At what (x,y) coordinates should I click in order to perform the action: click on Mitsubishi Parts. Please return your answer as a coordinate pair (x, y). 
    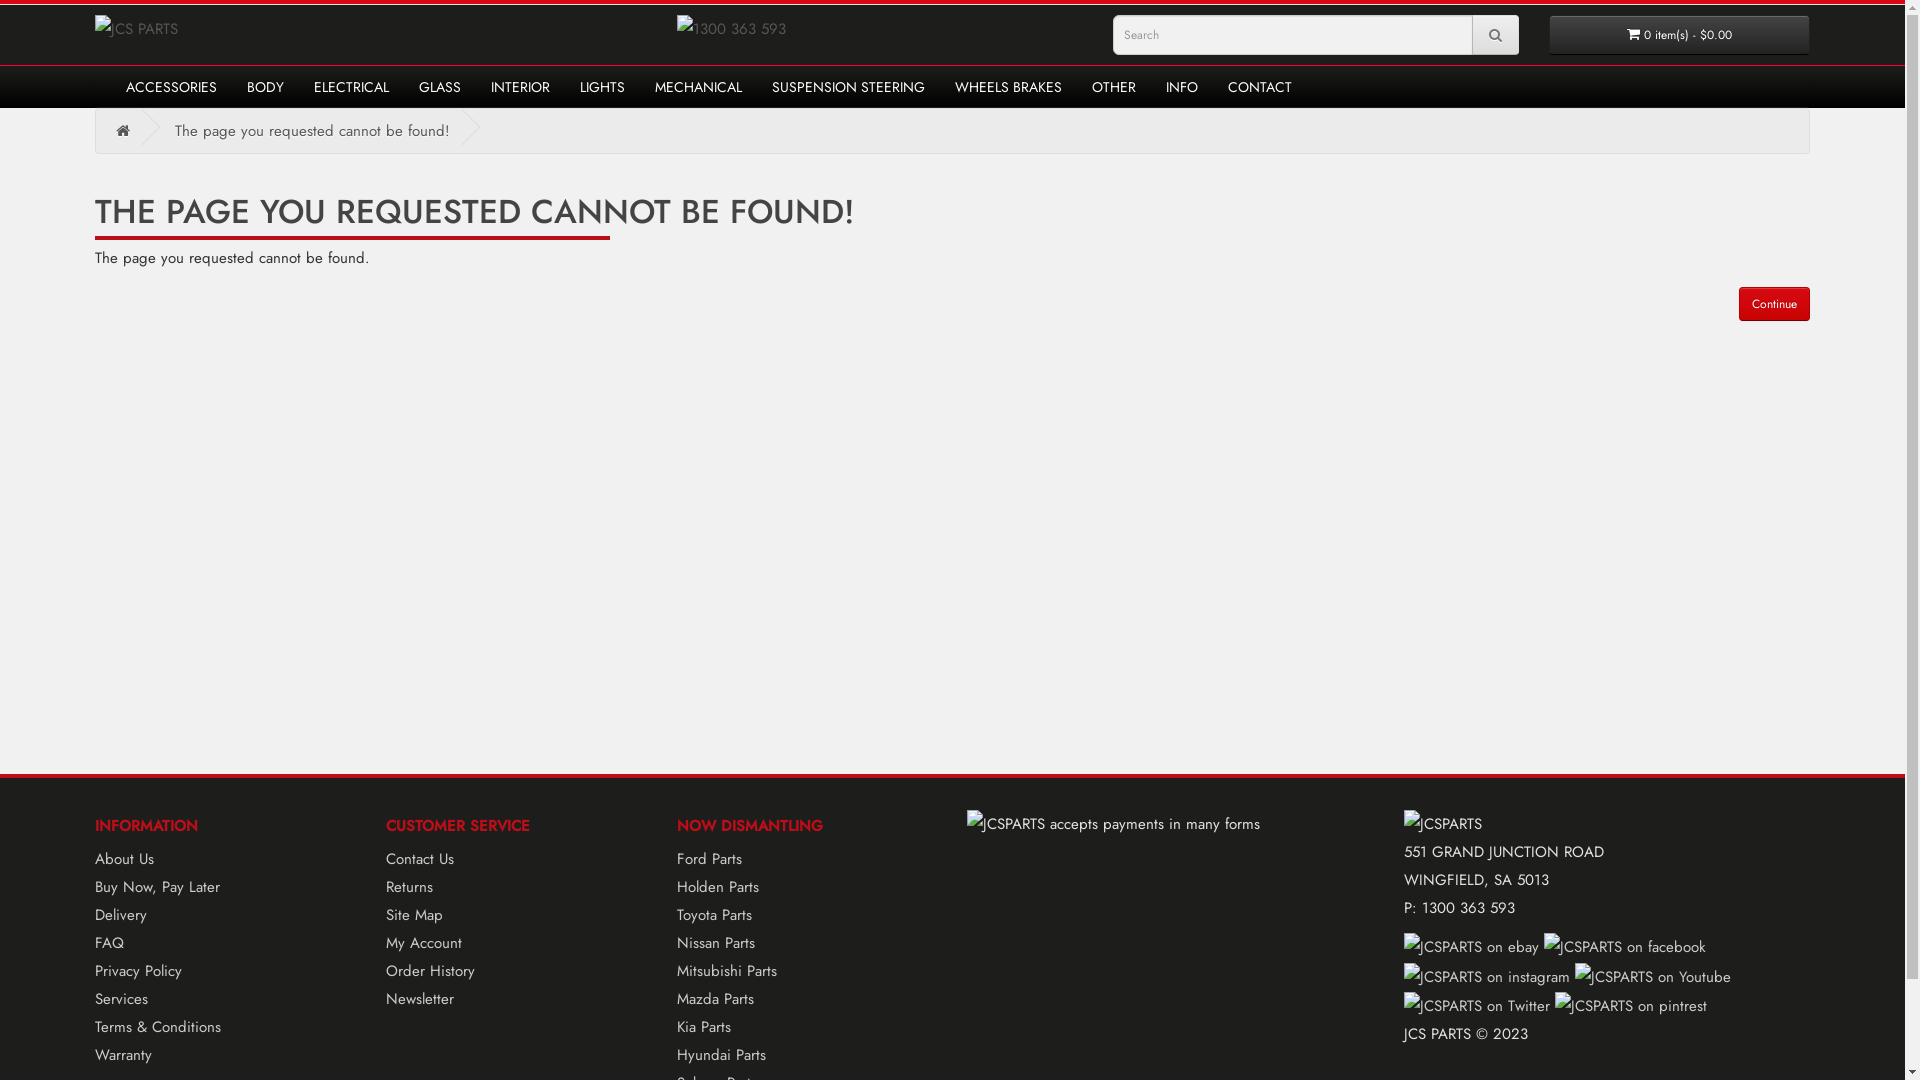
    Looking at the image, I should click on (727, 971).